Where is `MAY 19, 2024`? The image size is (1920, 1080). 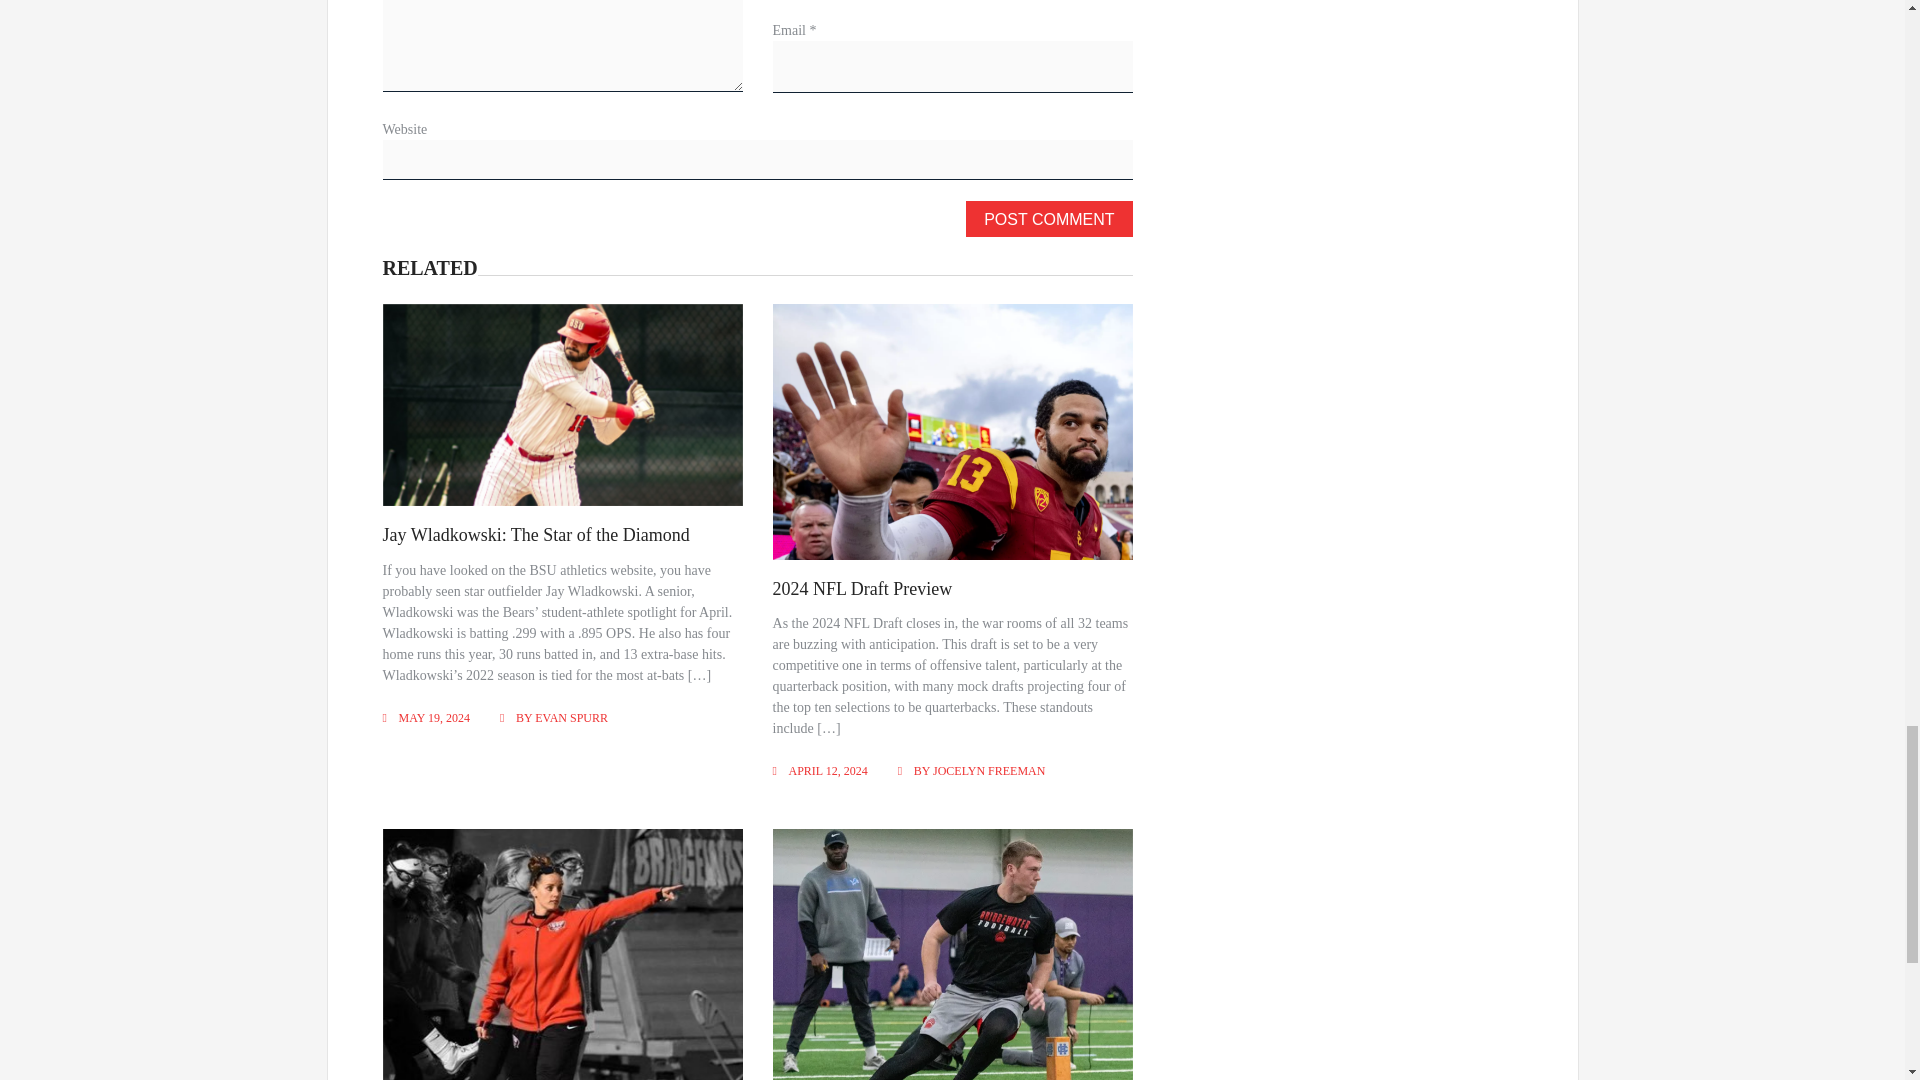
MAY 19, 2024 is located at coordinates (432, 717).